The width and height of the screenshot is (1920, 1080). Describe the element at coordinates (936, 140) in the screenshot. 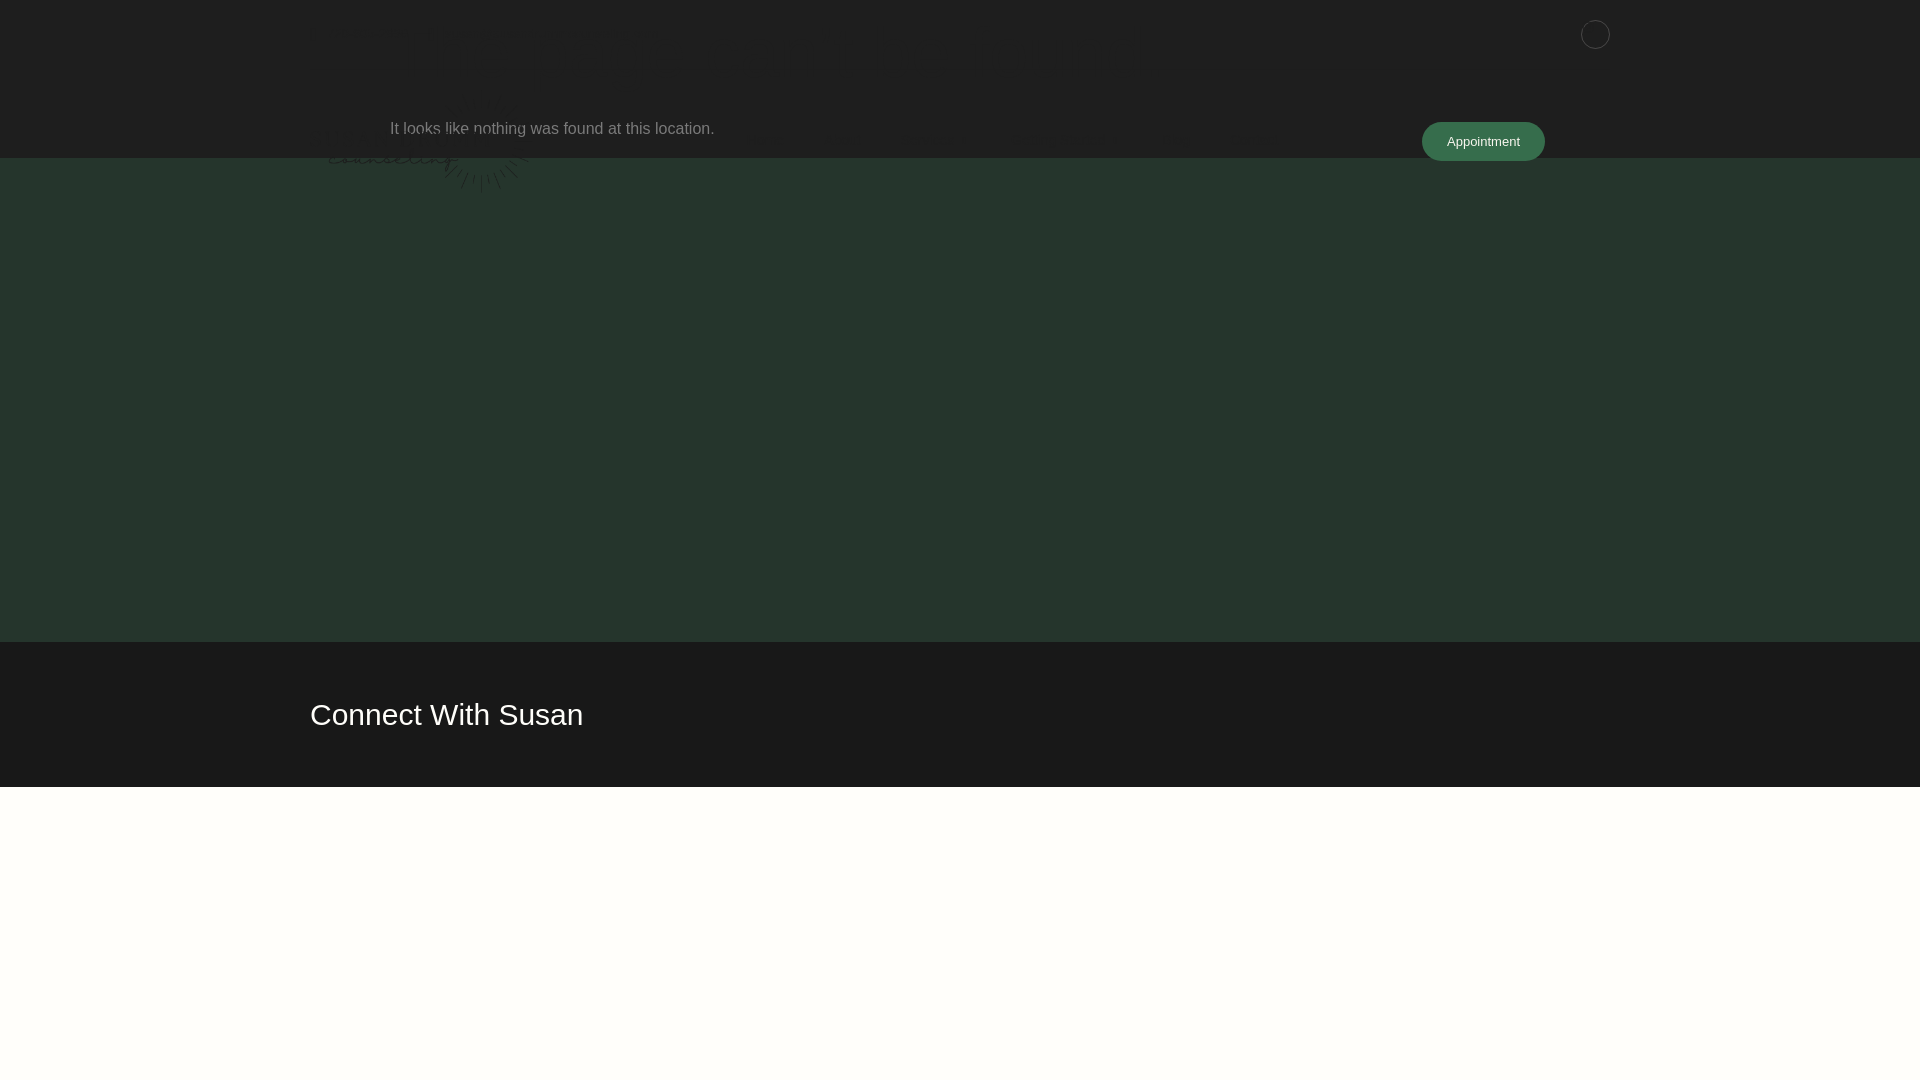

I see `Services` at that location.